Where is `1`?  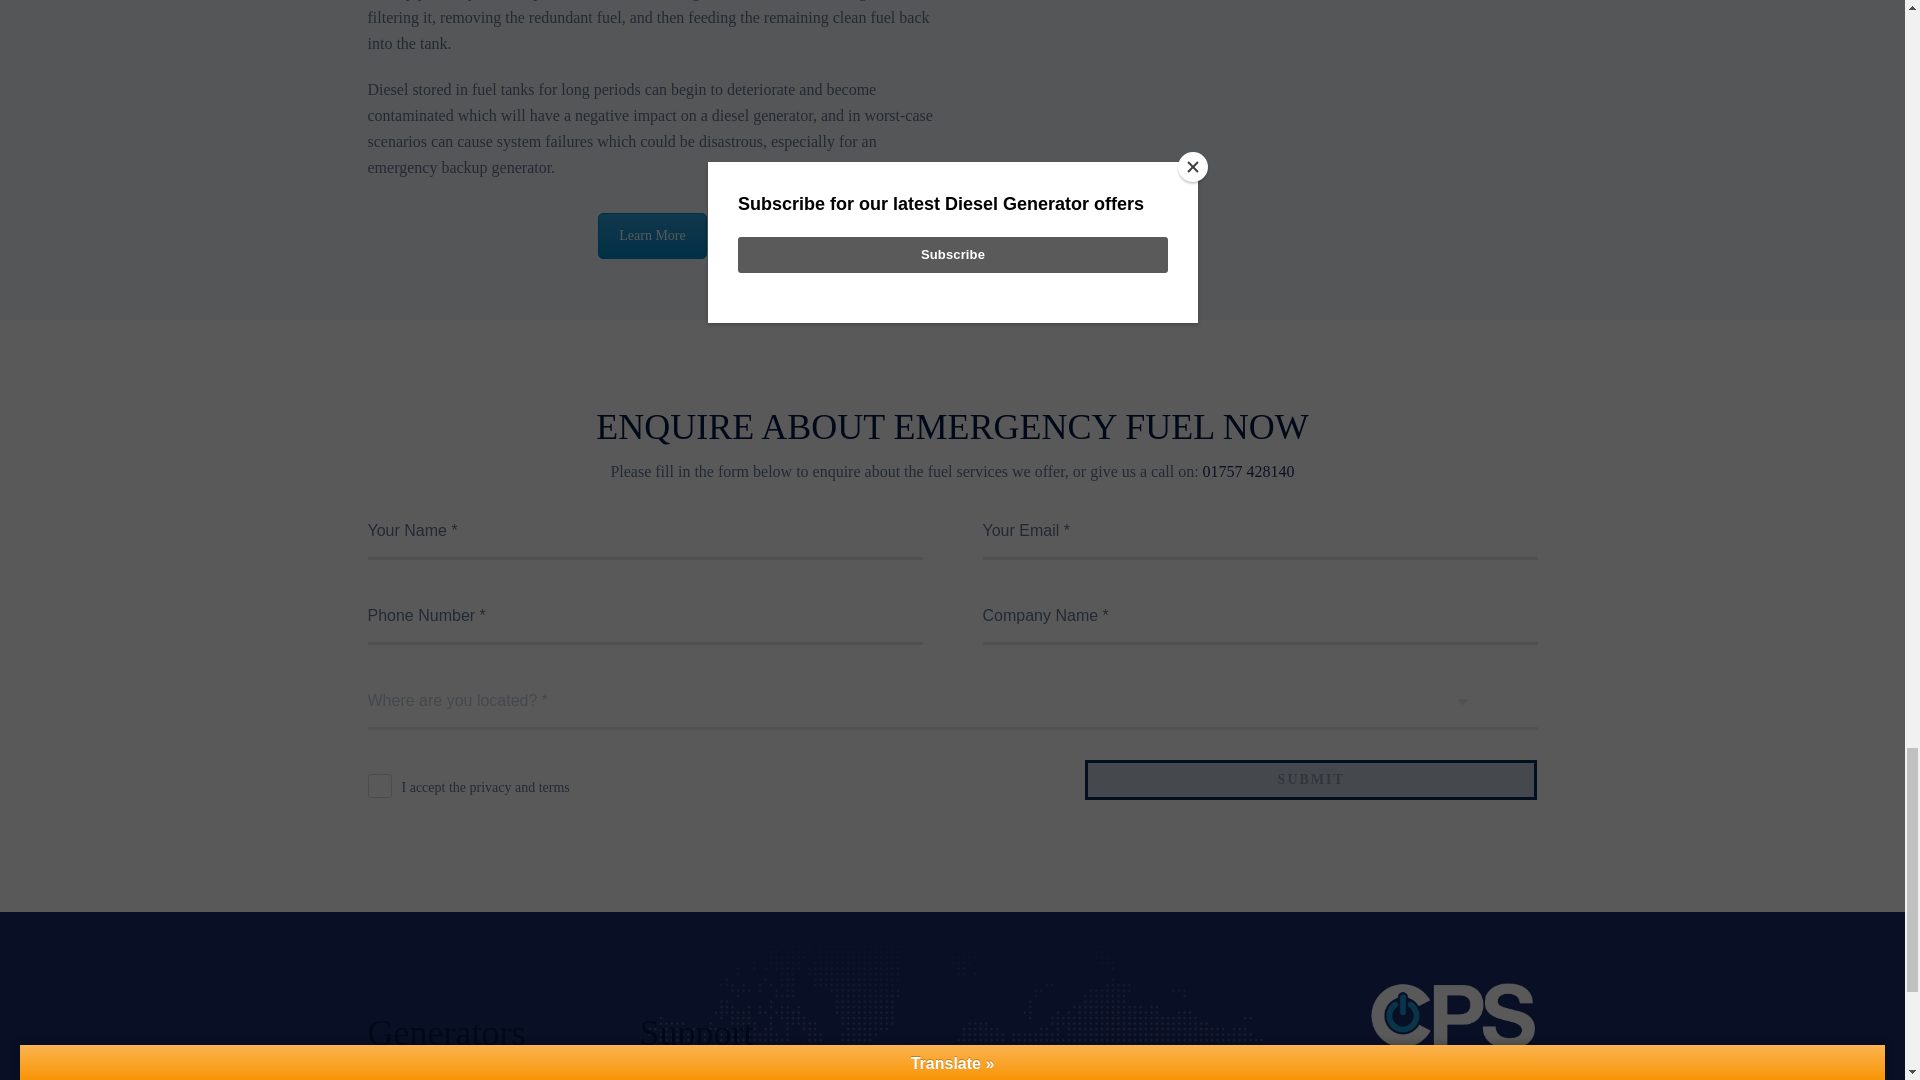 1 is located at coordinates (380, 786).